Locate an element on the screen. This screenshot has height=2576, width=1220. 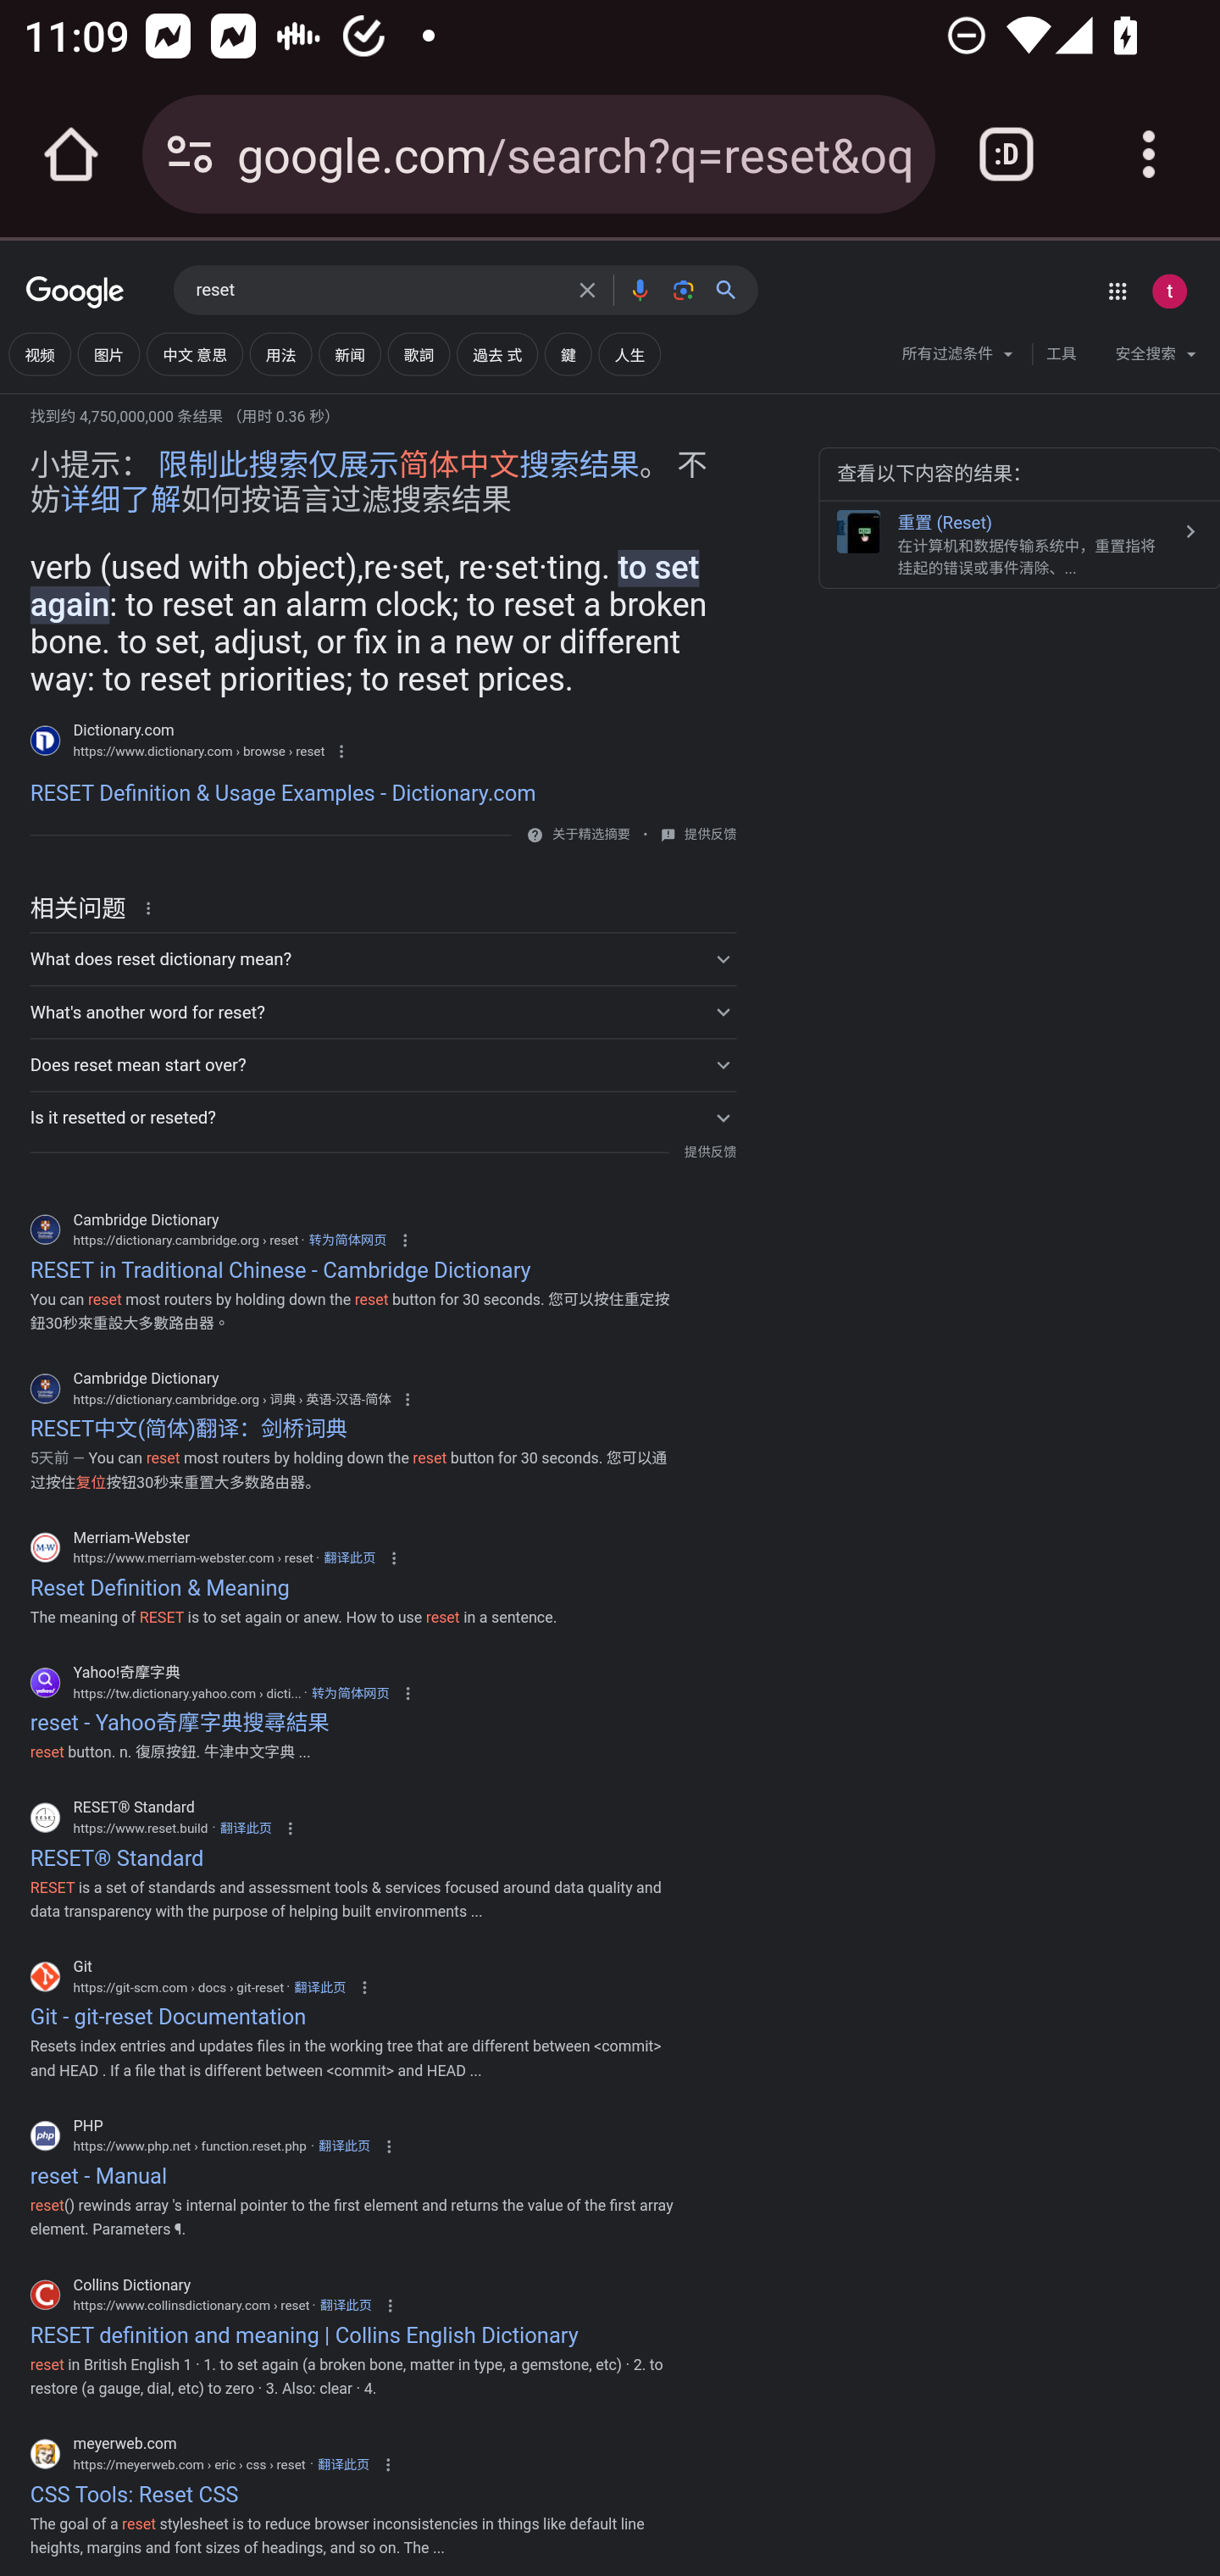
翻译此页 is located at coordinates (246, 1829).